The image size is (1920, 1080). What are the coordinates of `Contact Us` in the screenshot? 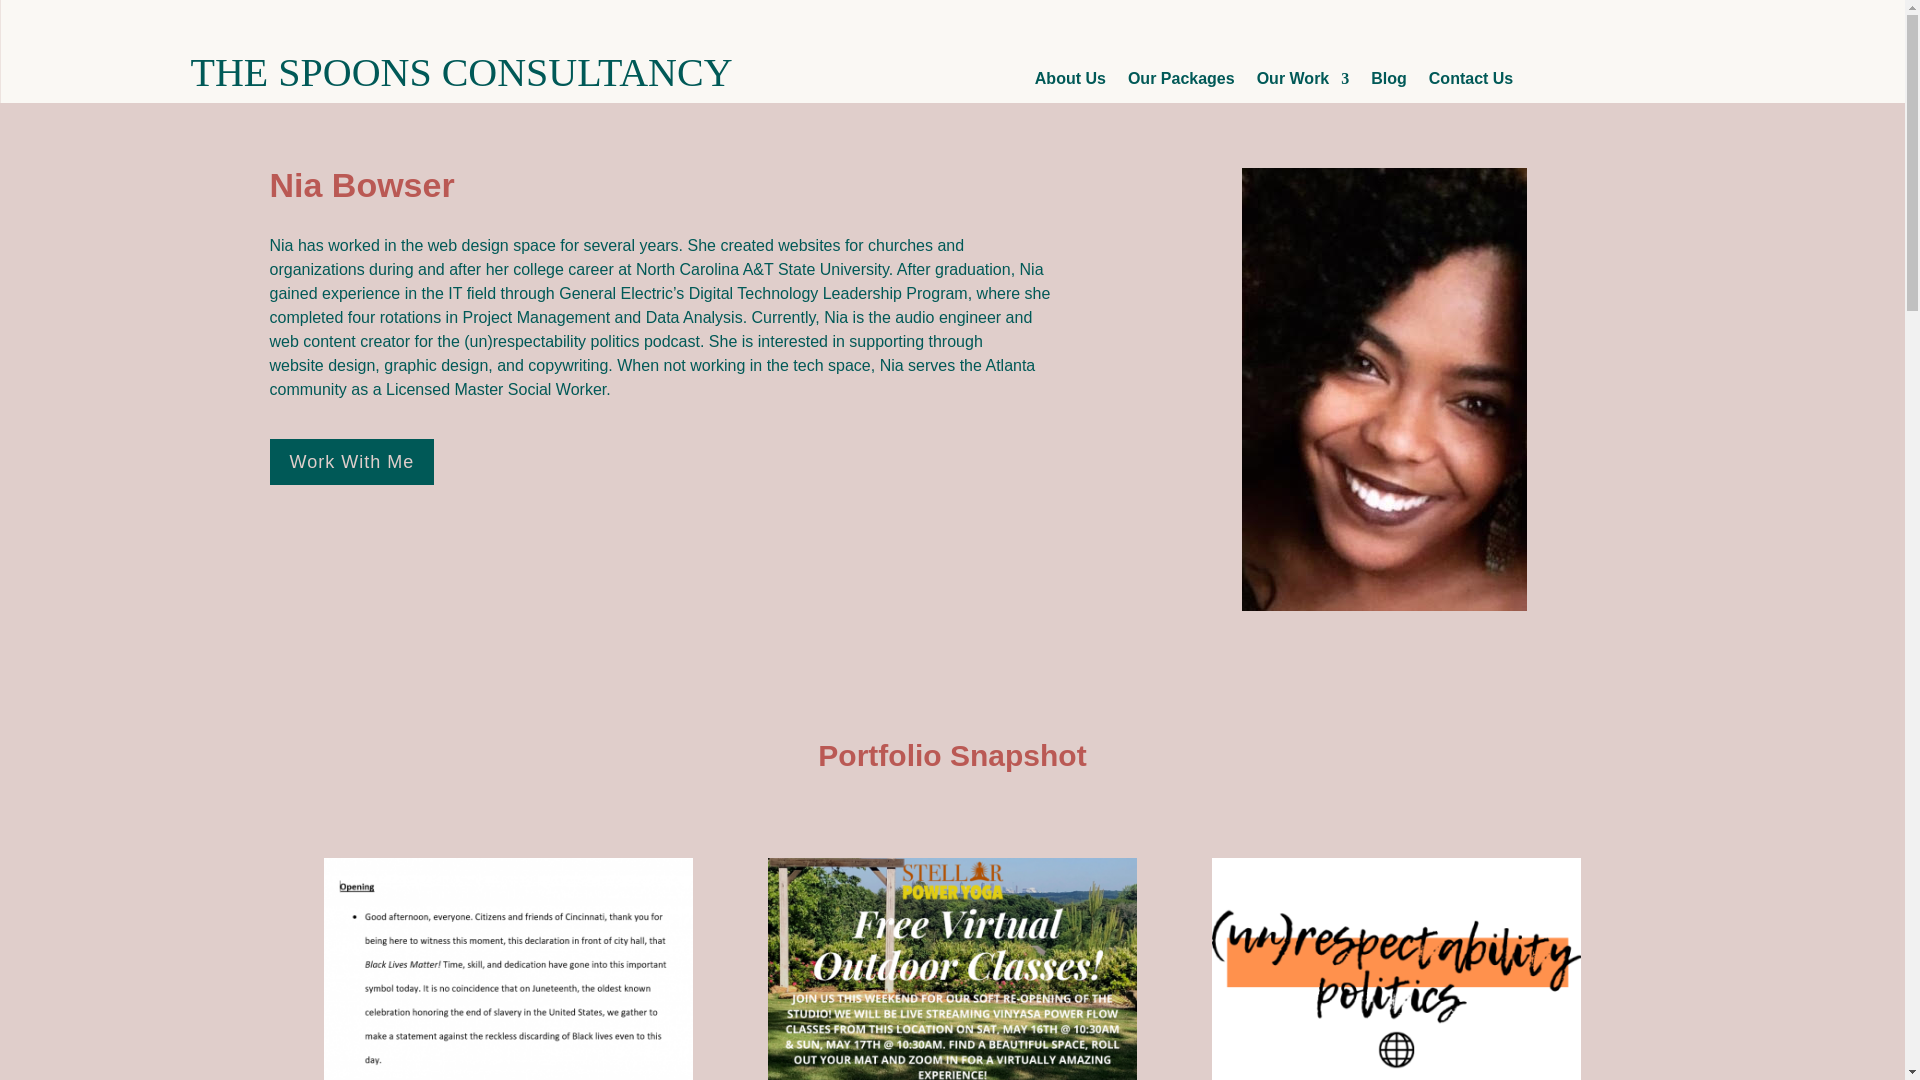 It's located at (1470, 83).